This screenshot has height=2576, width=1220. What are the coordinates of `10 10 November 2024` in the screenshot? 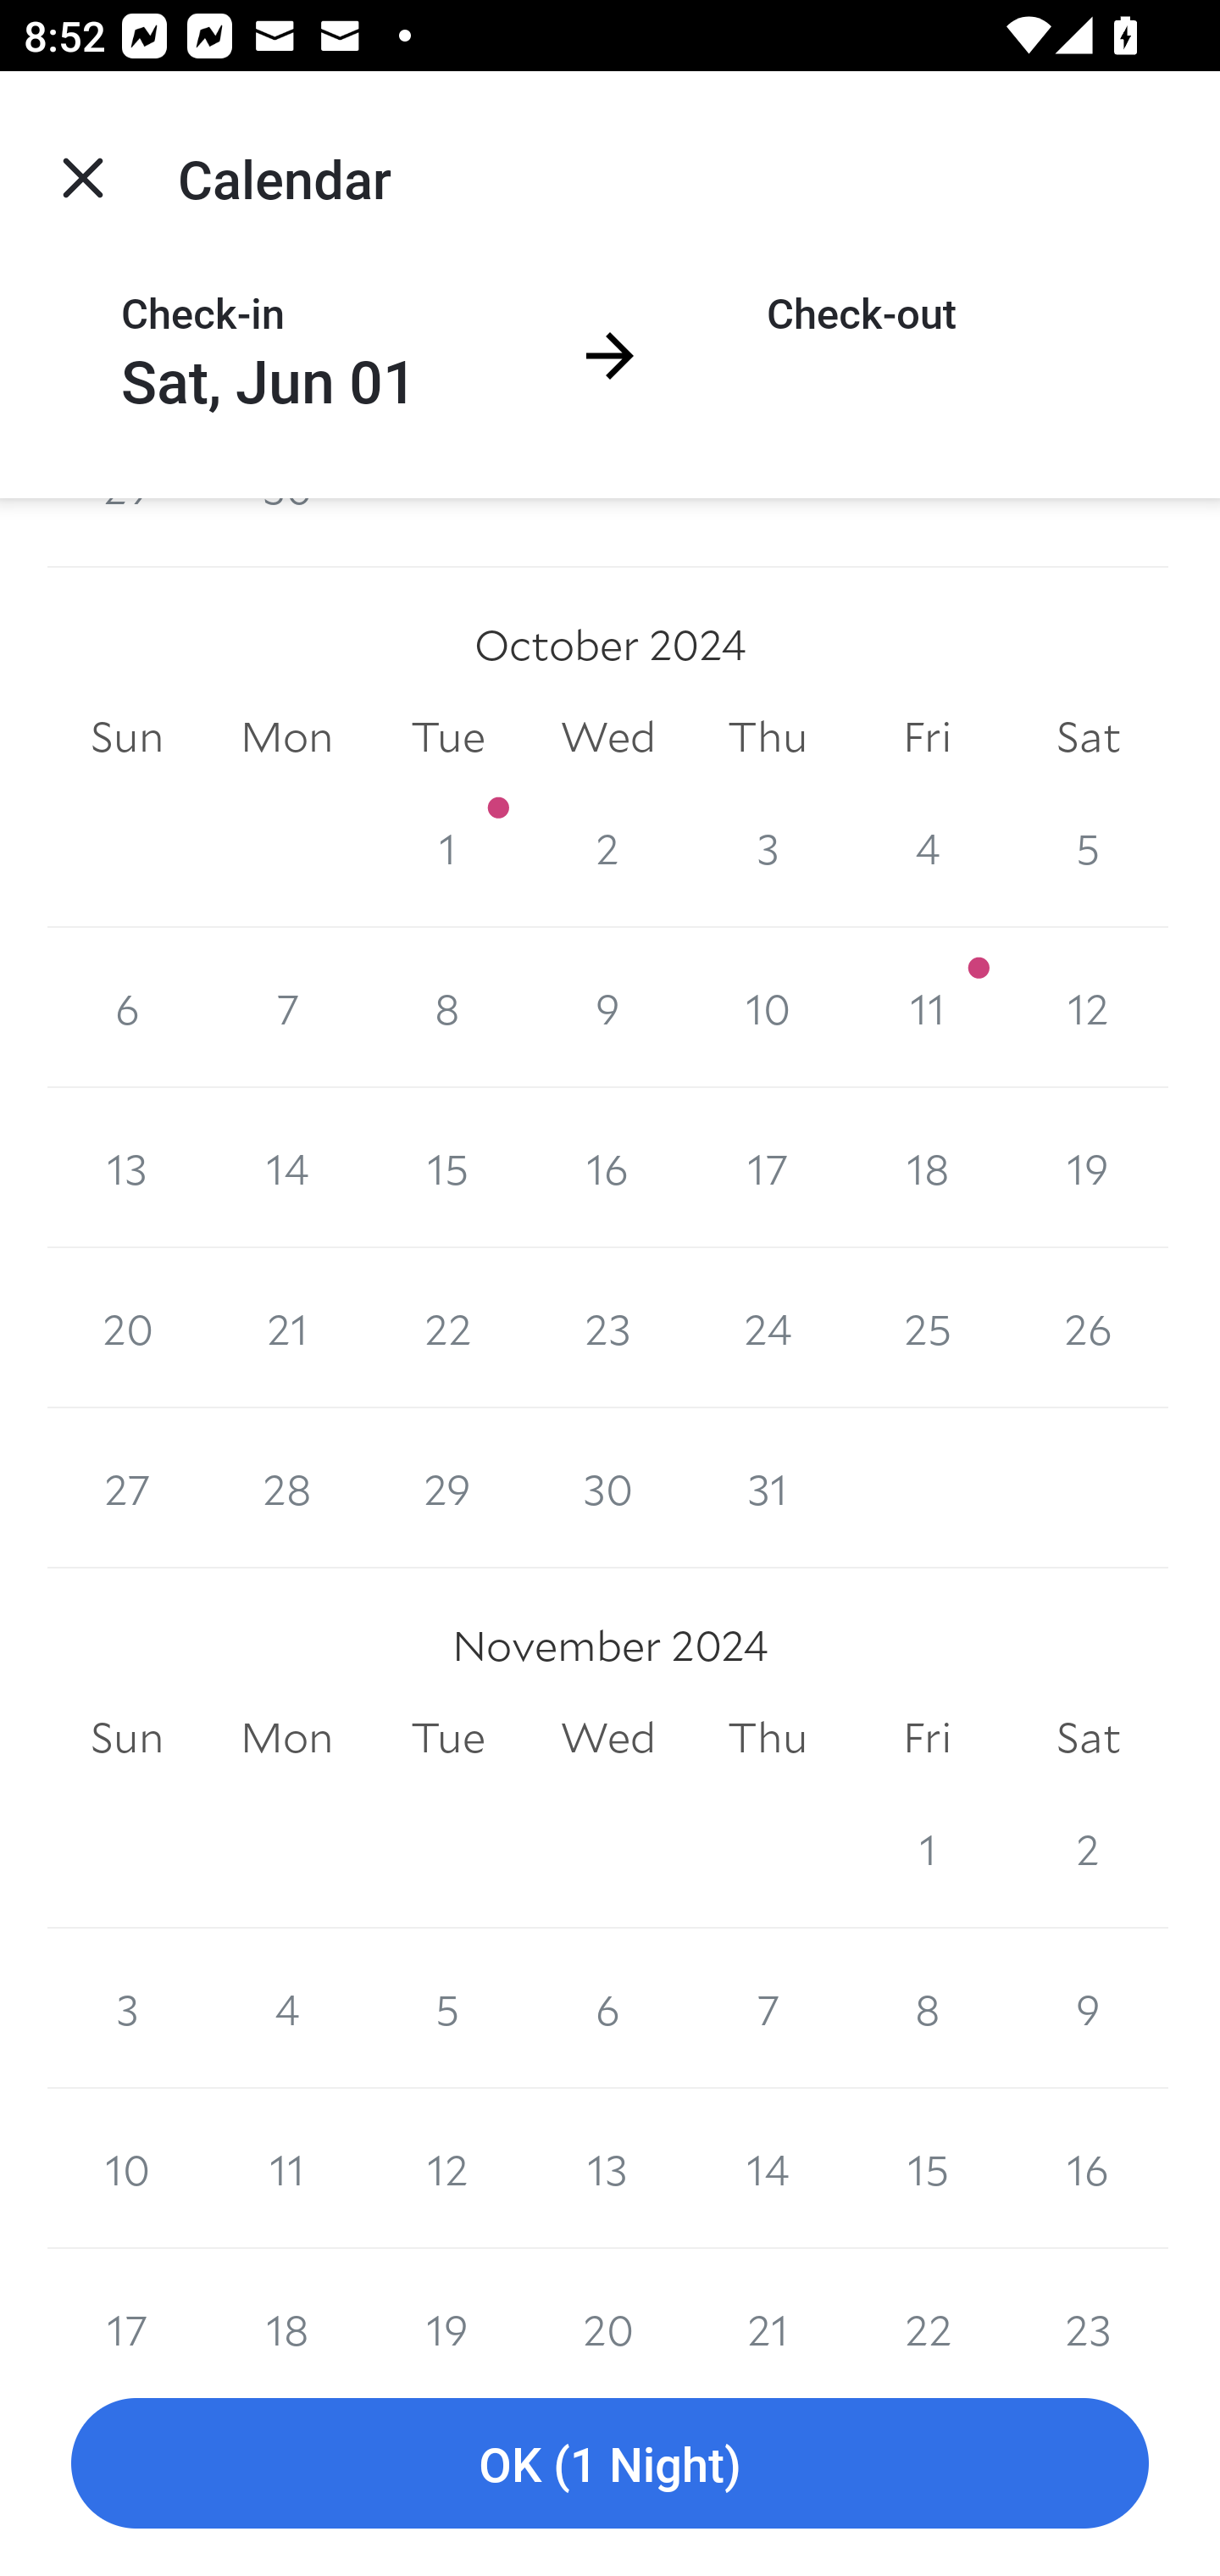 It's located at (127, 2168).